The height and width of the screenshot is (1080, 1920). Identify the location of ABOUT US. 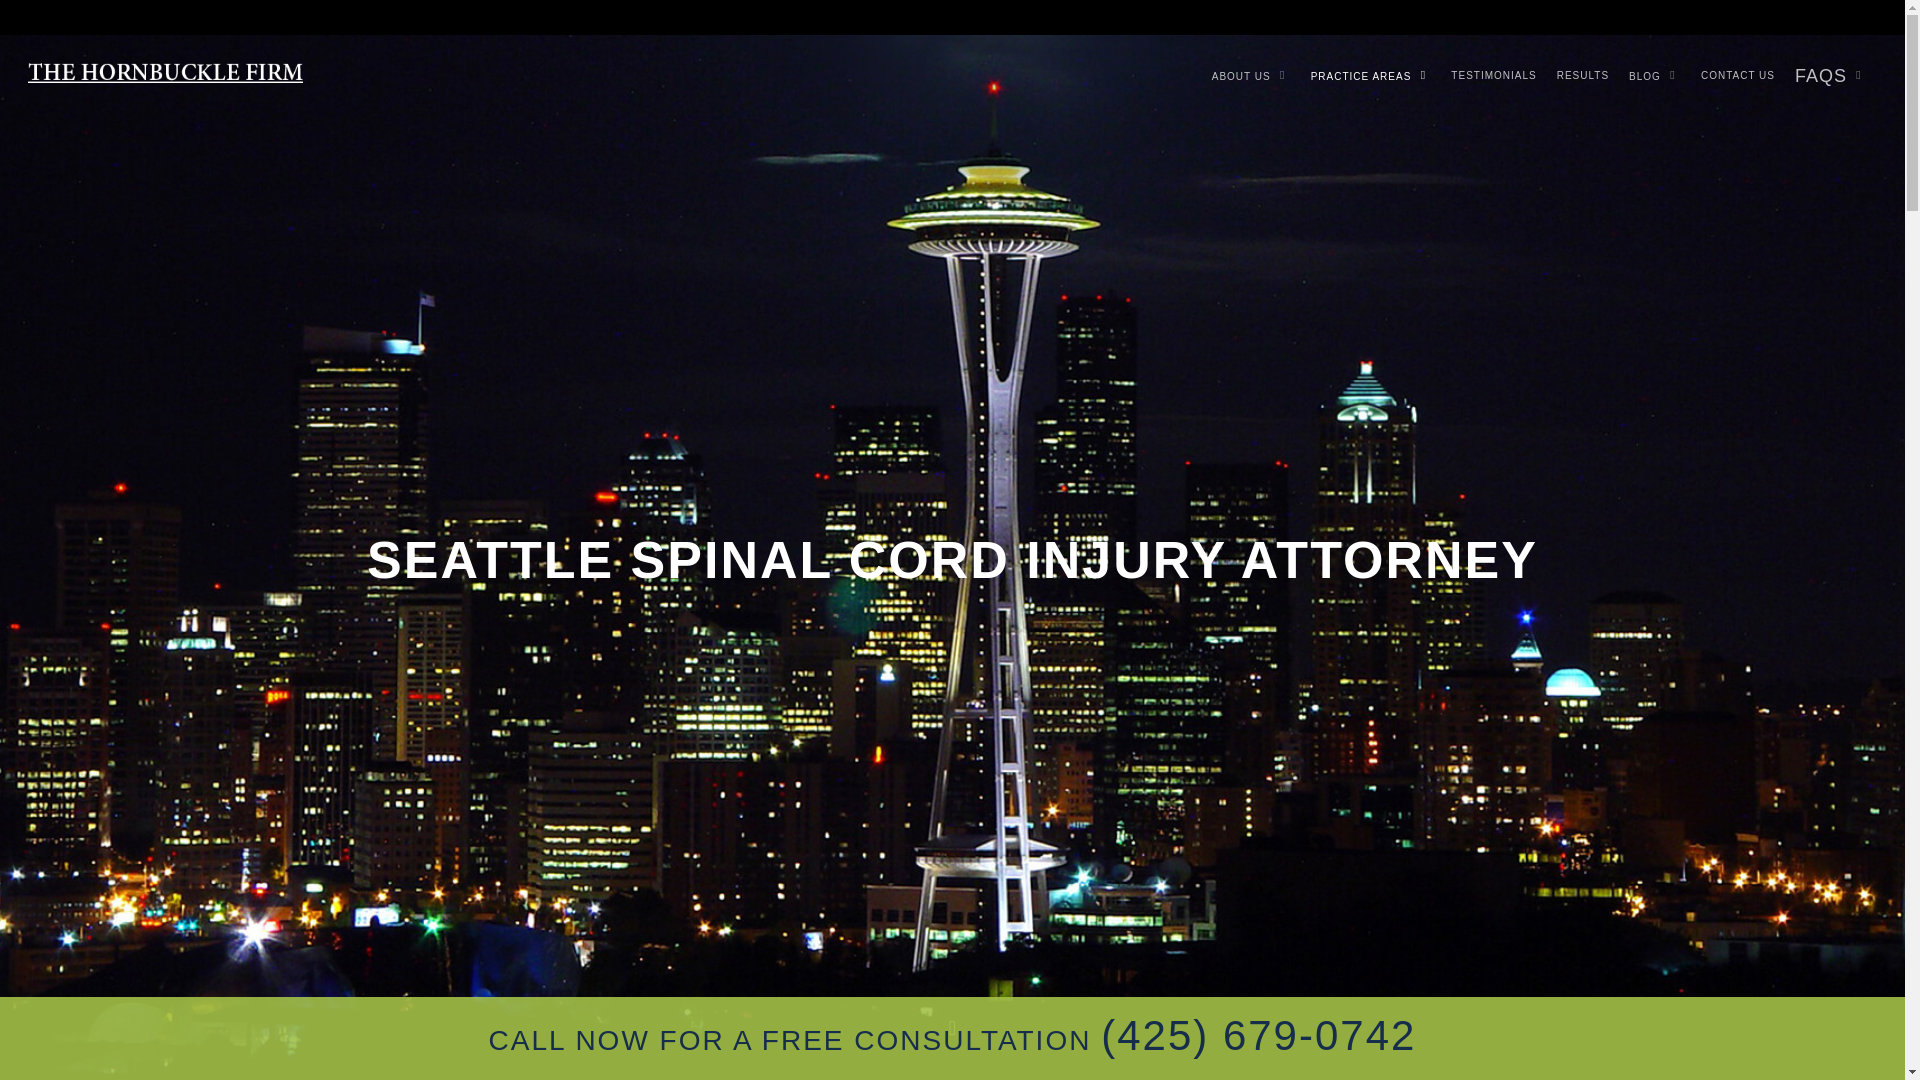
(1251, 76).